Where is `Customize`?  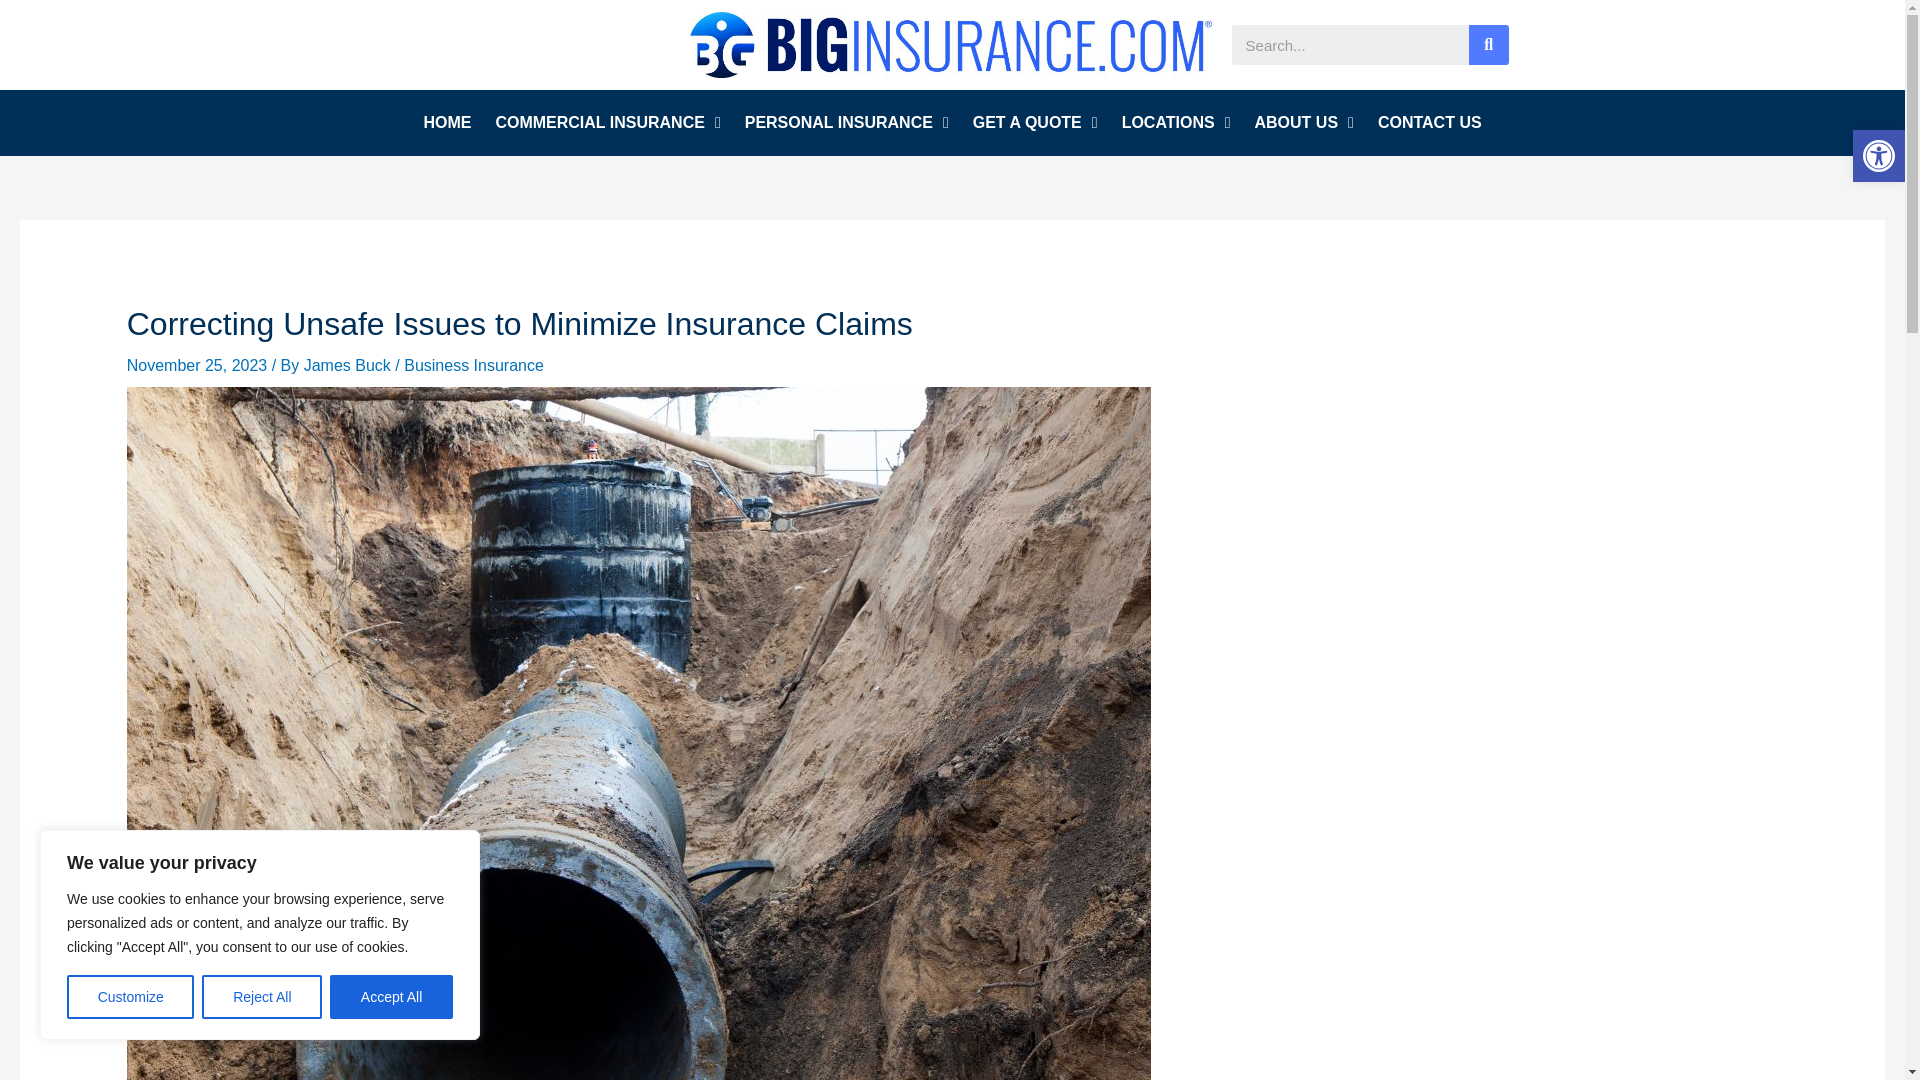 Customize is located at coordinates (130, 997).